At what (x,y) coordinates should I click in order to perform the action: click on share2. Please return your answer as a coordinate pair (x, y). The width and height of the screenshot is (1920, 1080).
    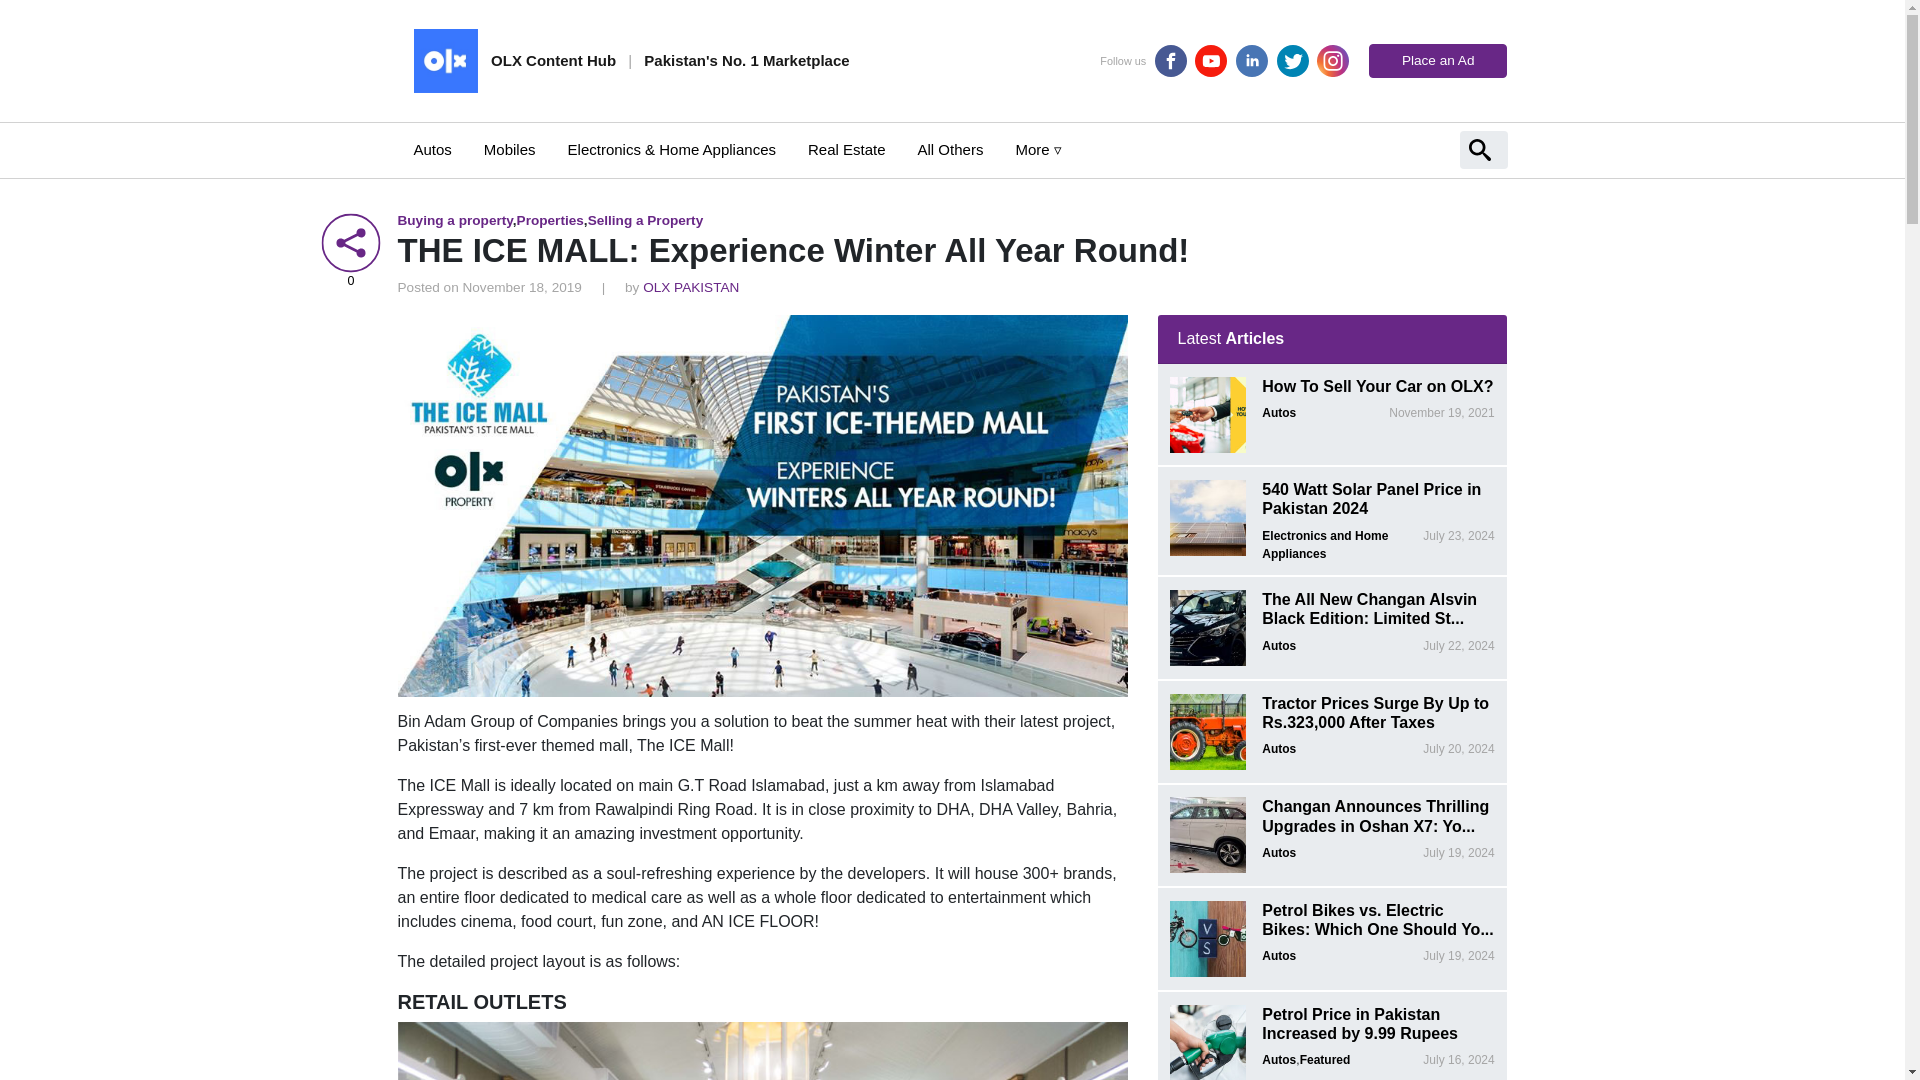
    Looking at the image, I should click on (350, 242).